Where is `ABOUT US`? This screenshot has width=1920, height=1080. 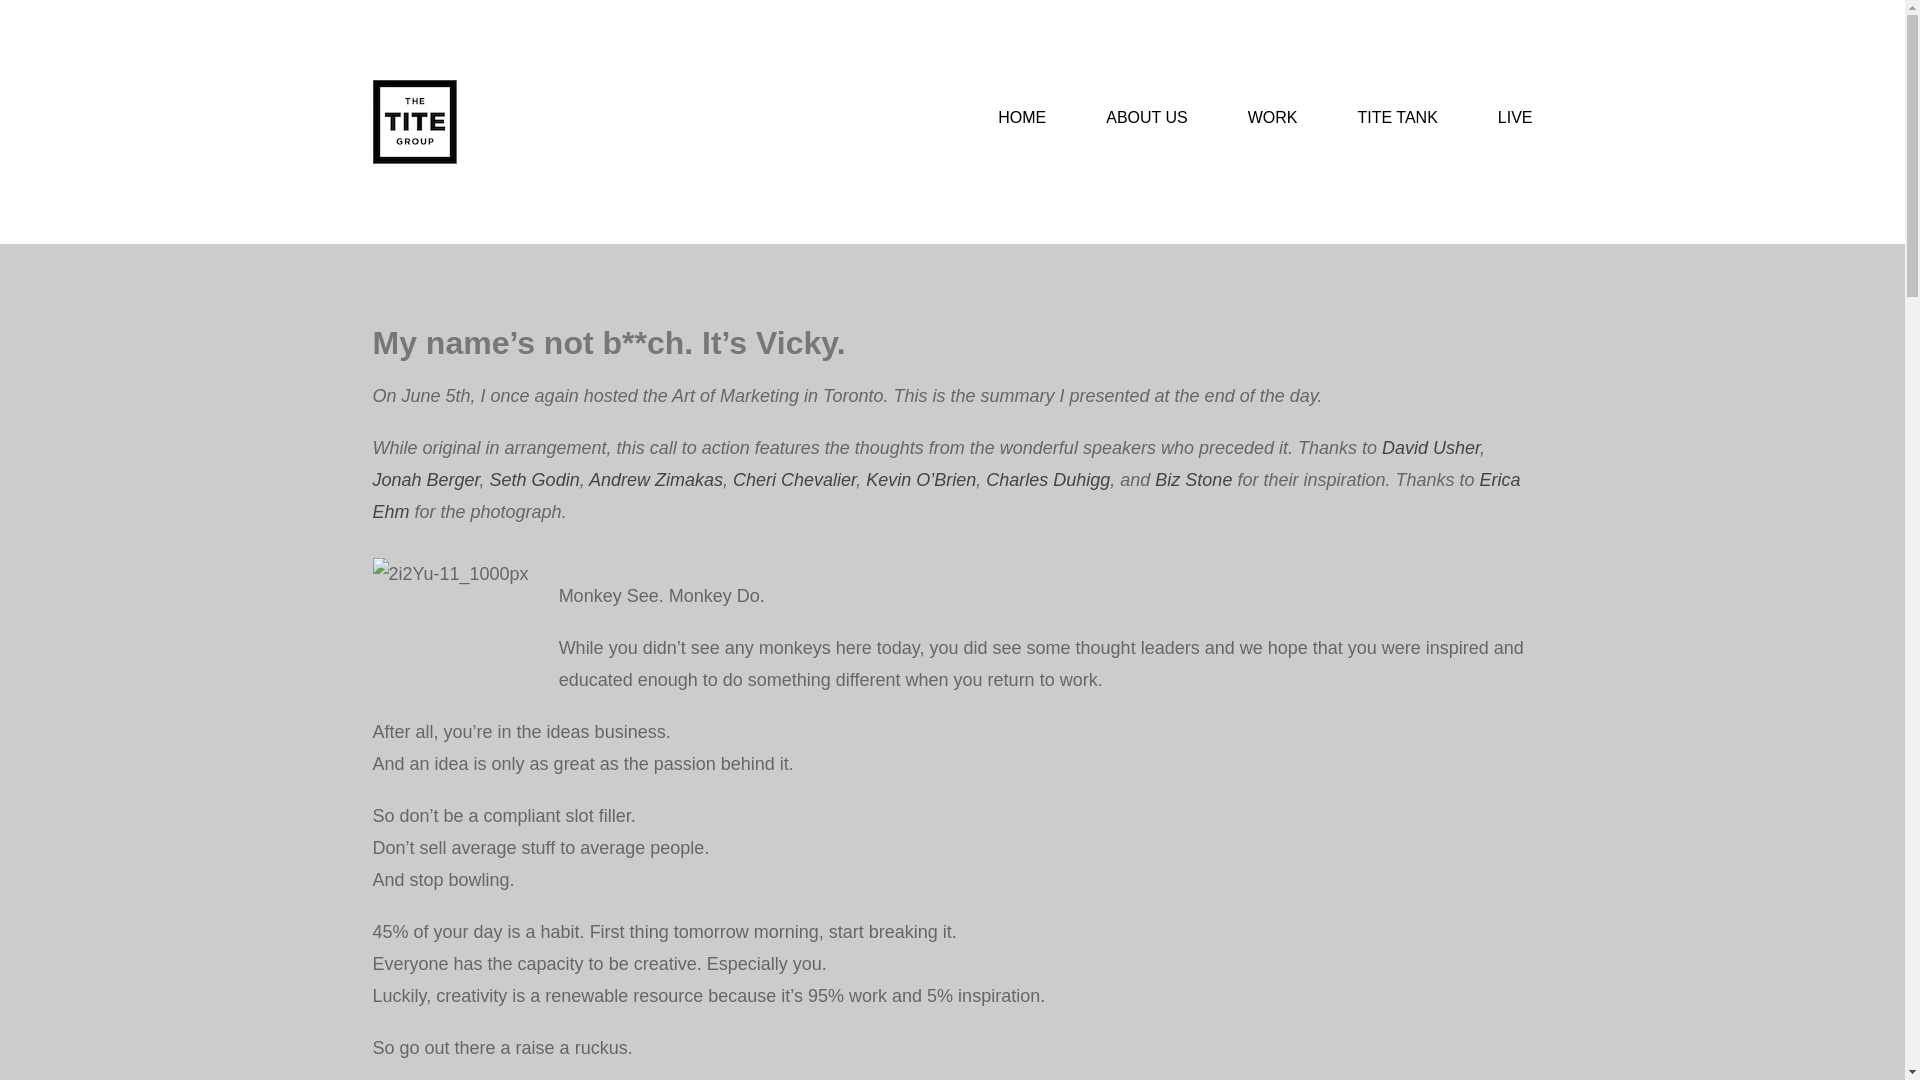 ABOUT US is located at coordinates (1146, 118).